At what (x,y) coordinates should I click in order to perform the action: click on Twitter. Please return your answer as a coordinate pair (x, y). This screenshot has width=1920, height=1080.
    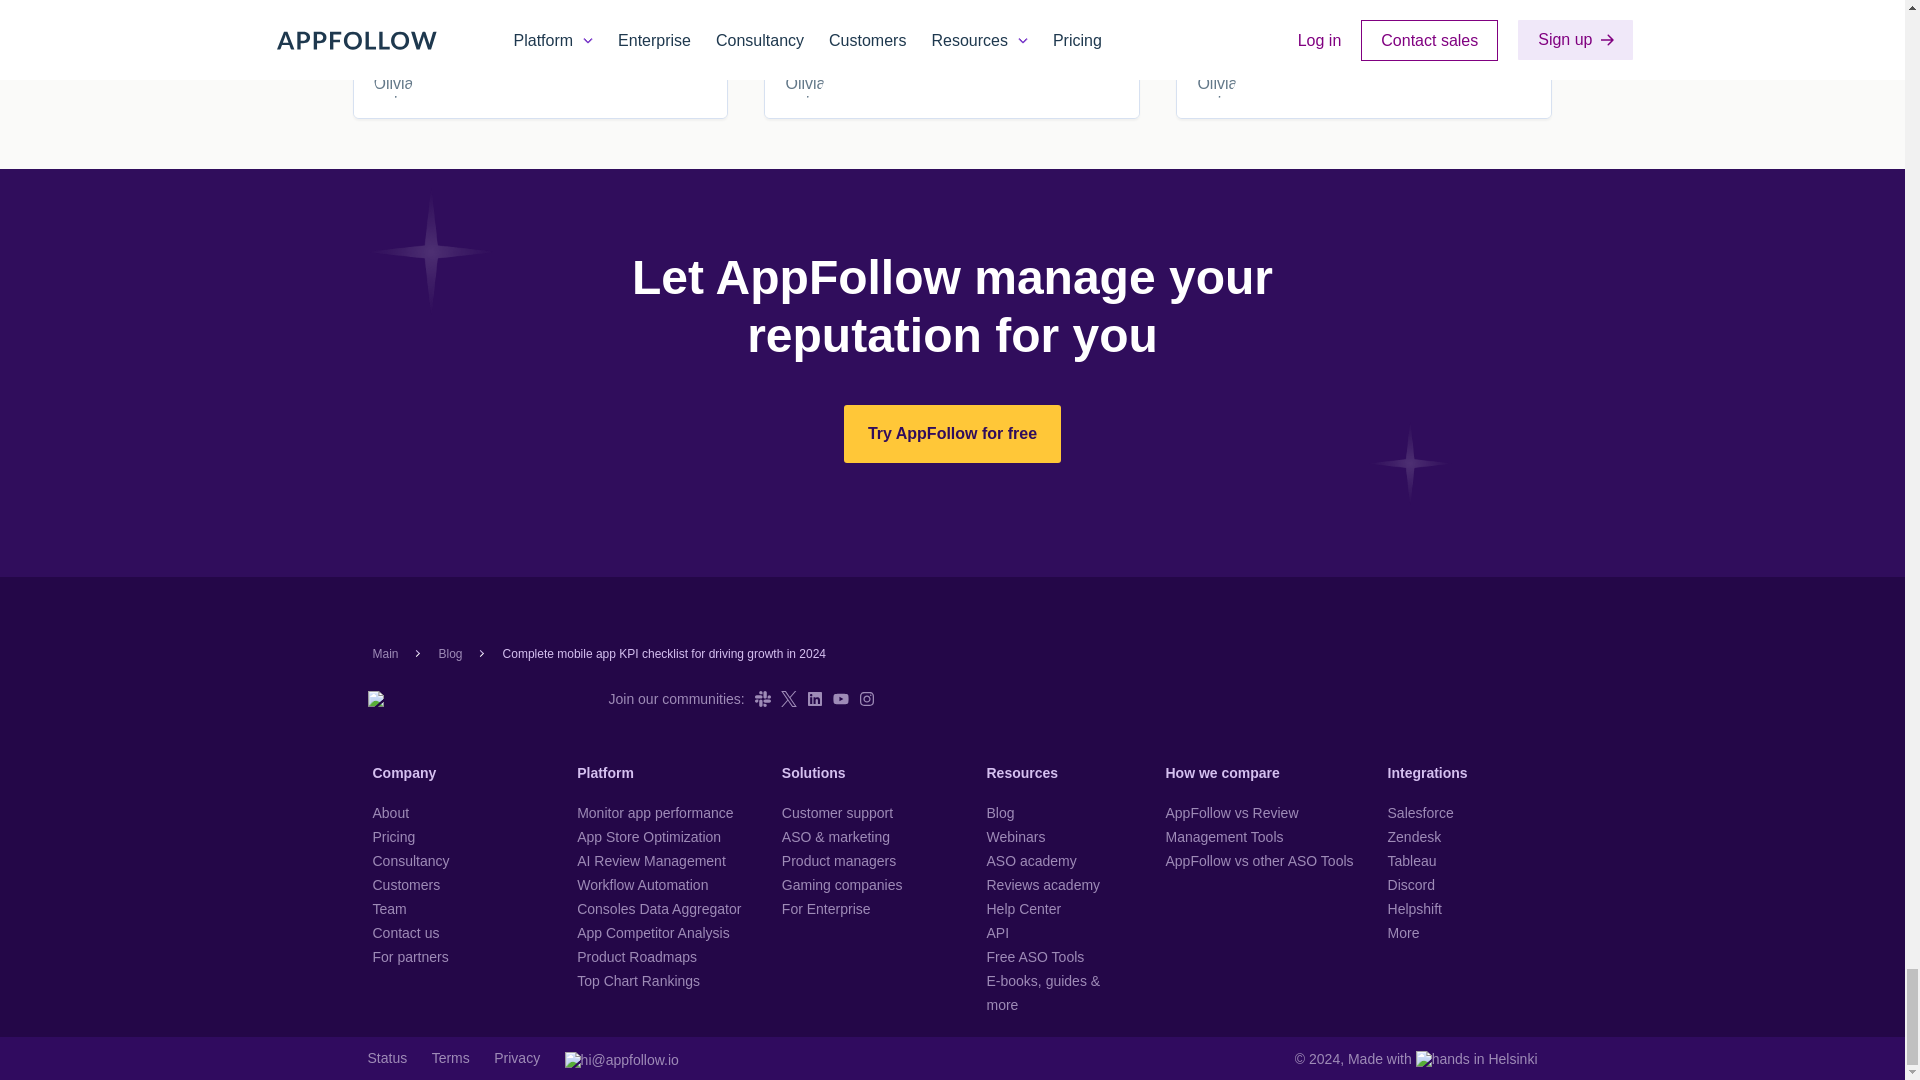
    Looking at the image, I should click on (788, 699).